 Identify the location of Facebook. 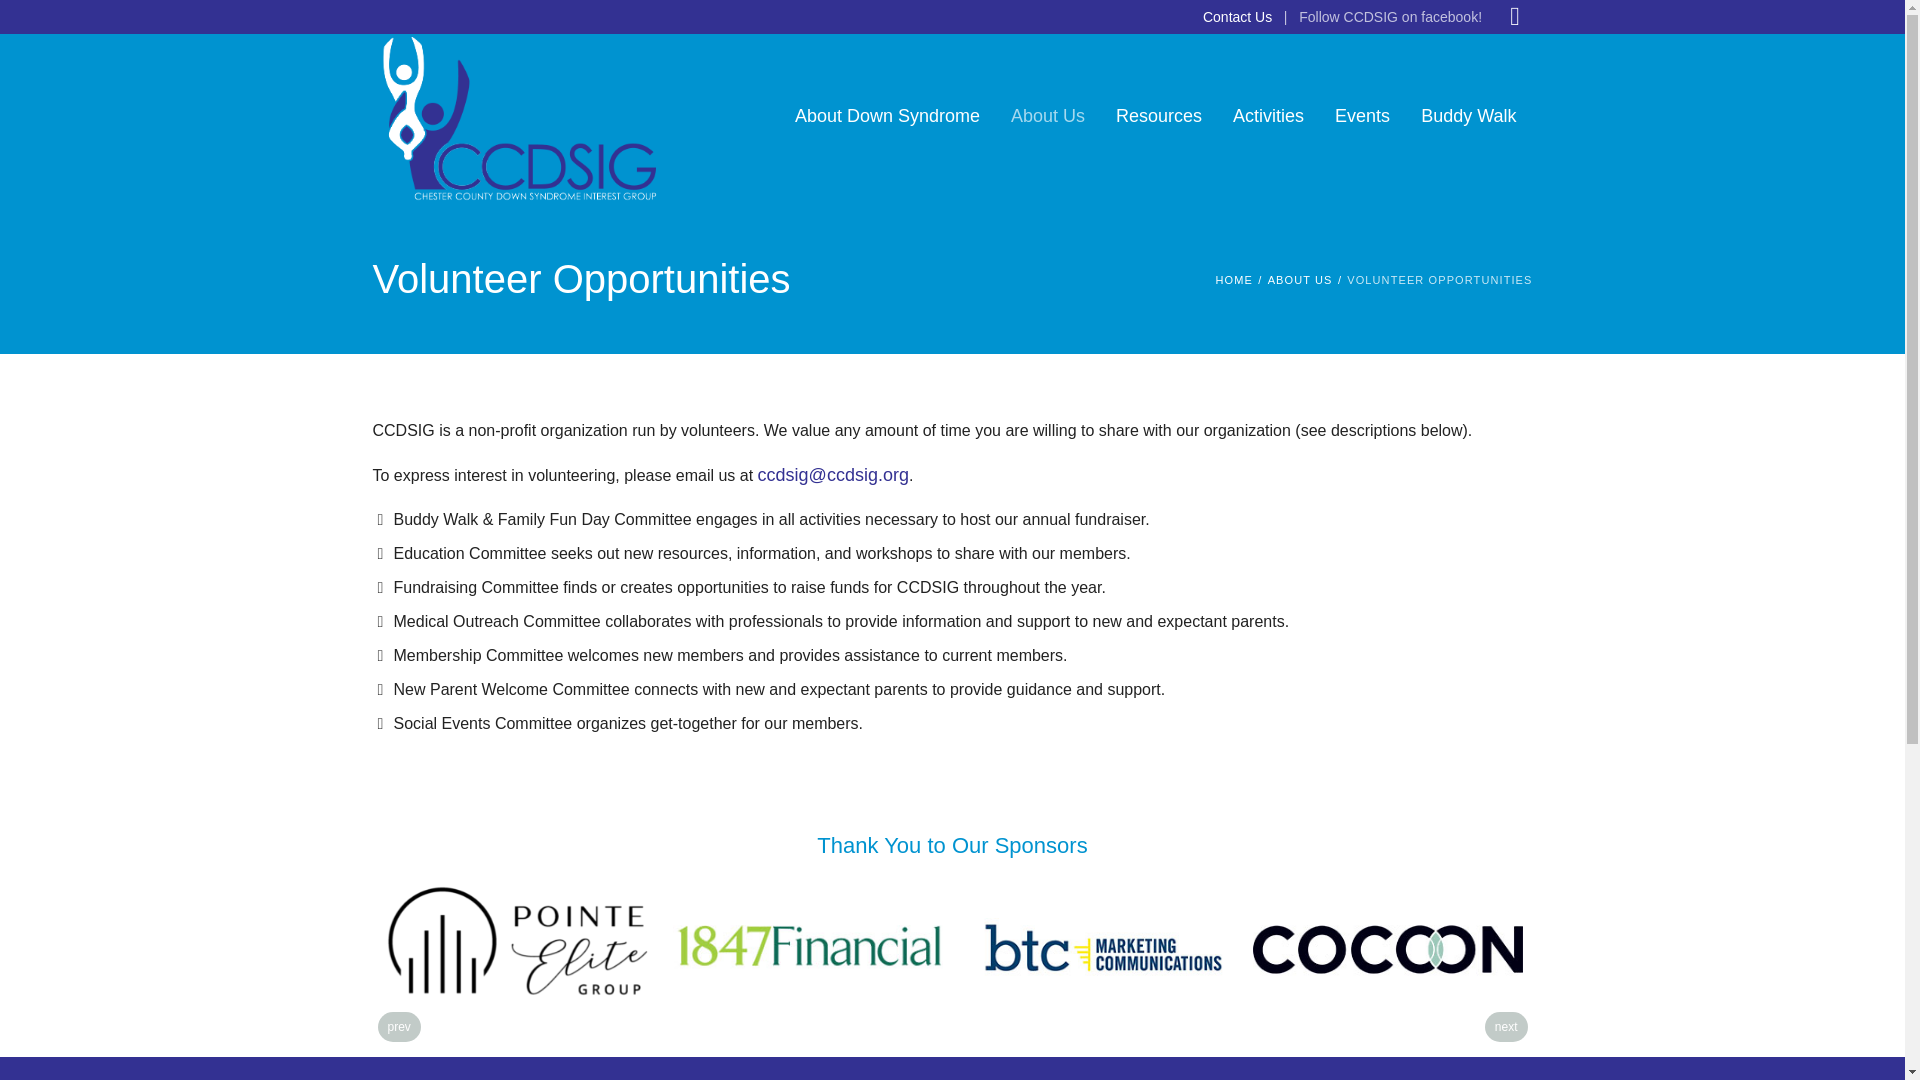
(1514, 17).